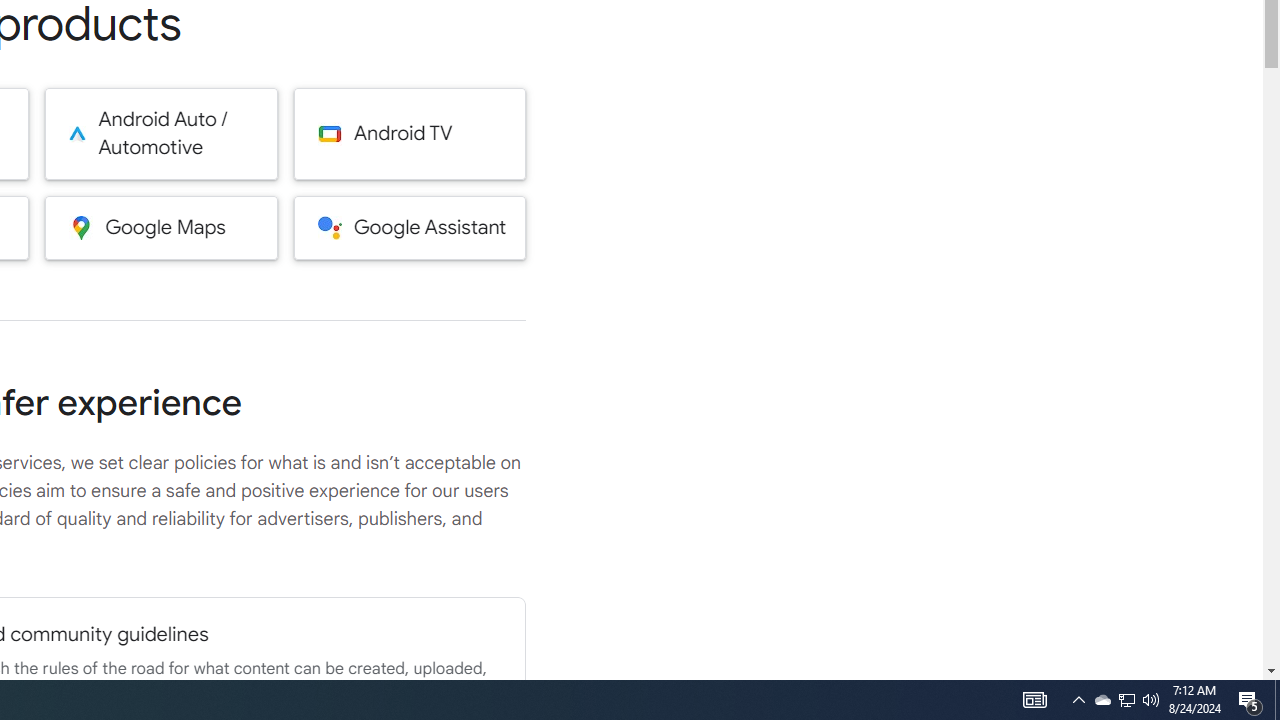 The height and width of the screenshot is (720, 1280). Describe the element at coordinates (410, 134) in the screenshot. I see `Android TV` at that location.